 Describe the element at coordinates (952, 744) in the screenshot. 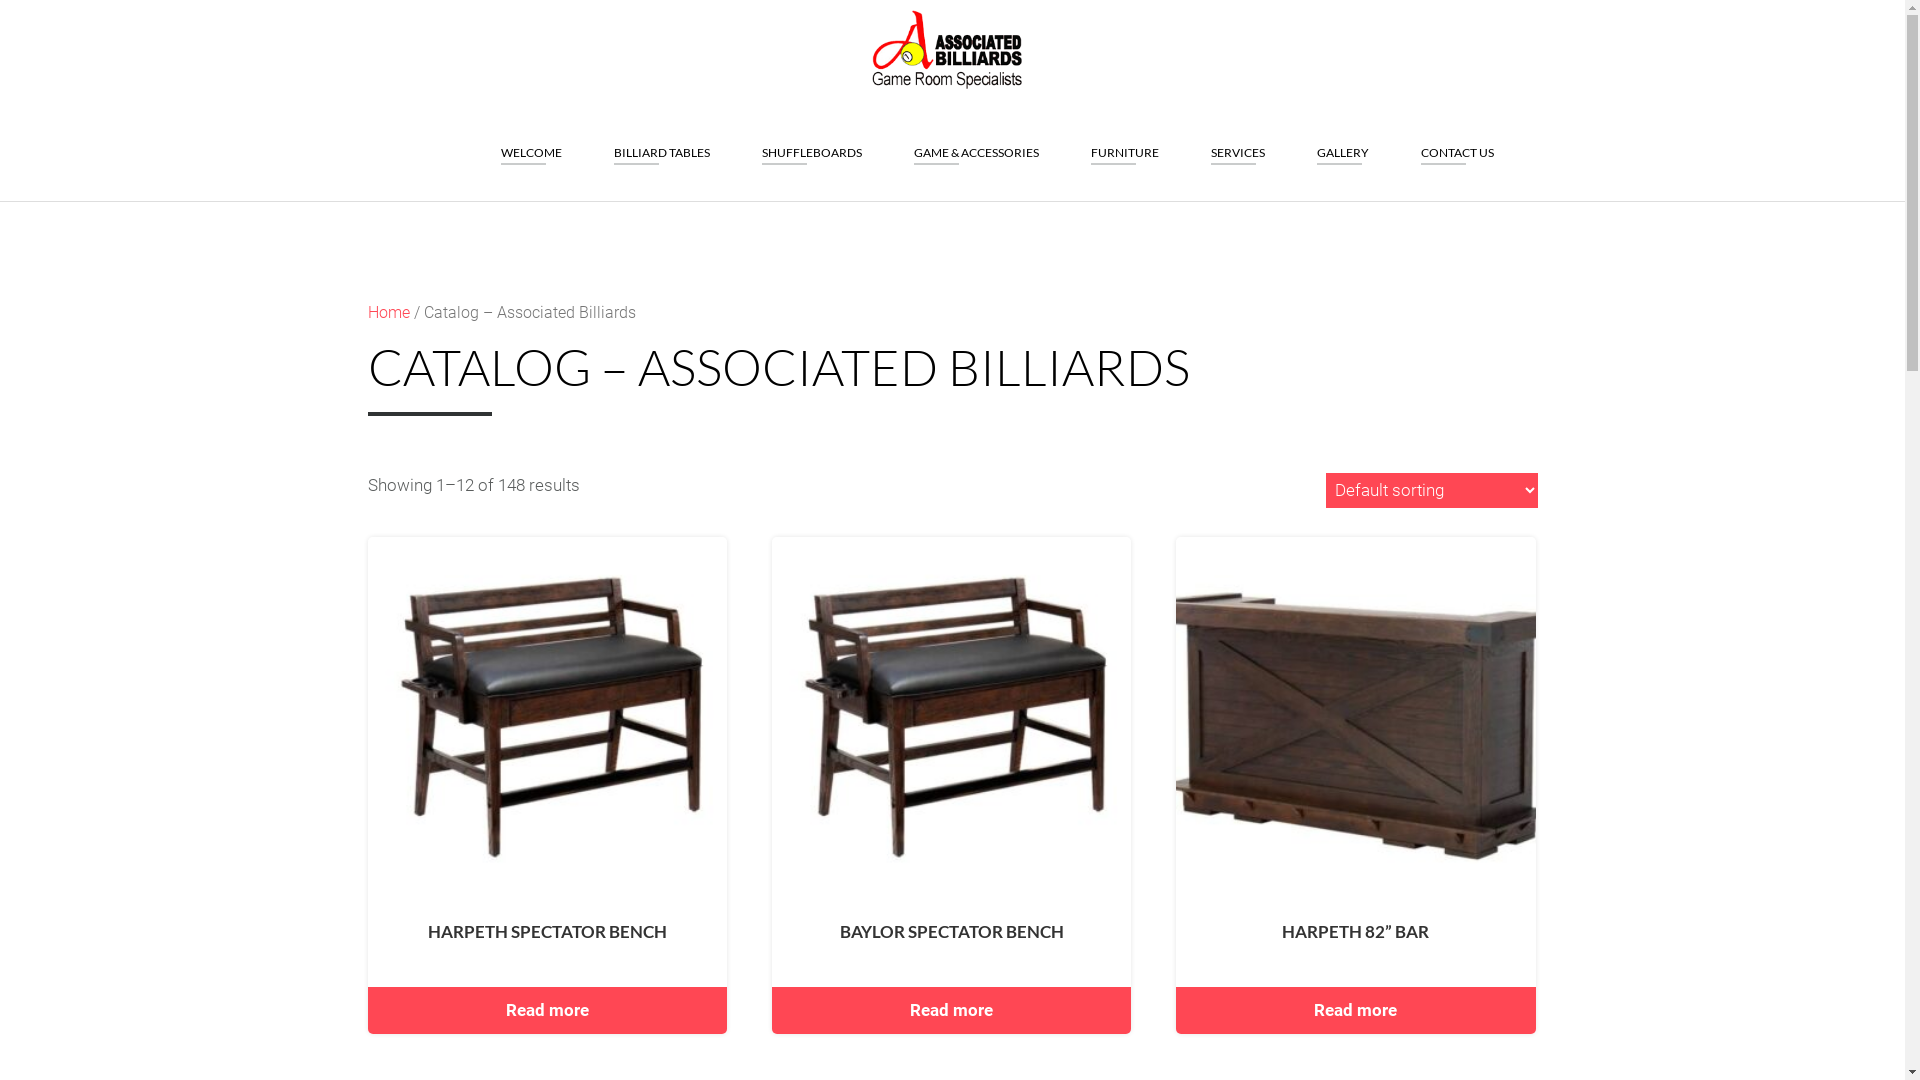

I see `BAYLOR SPECTATOR BENCH` at that location.